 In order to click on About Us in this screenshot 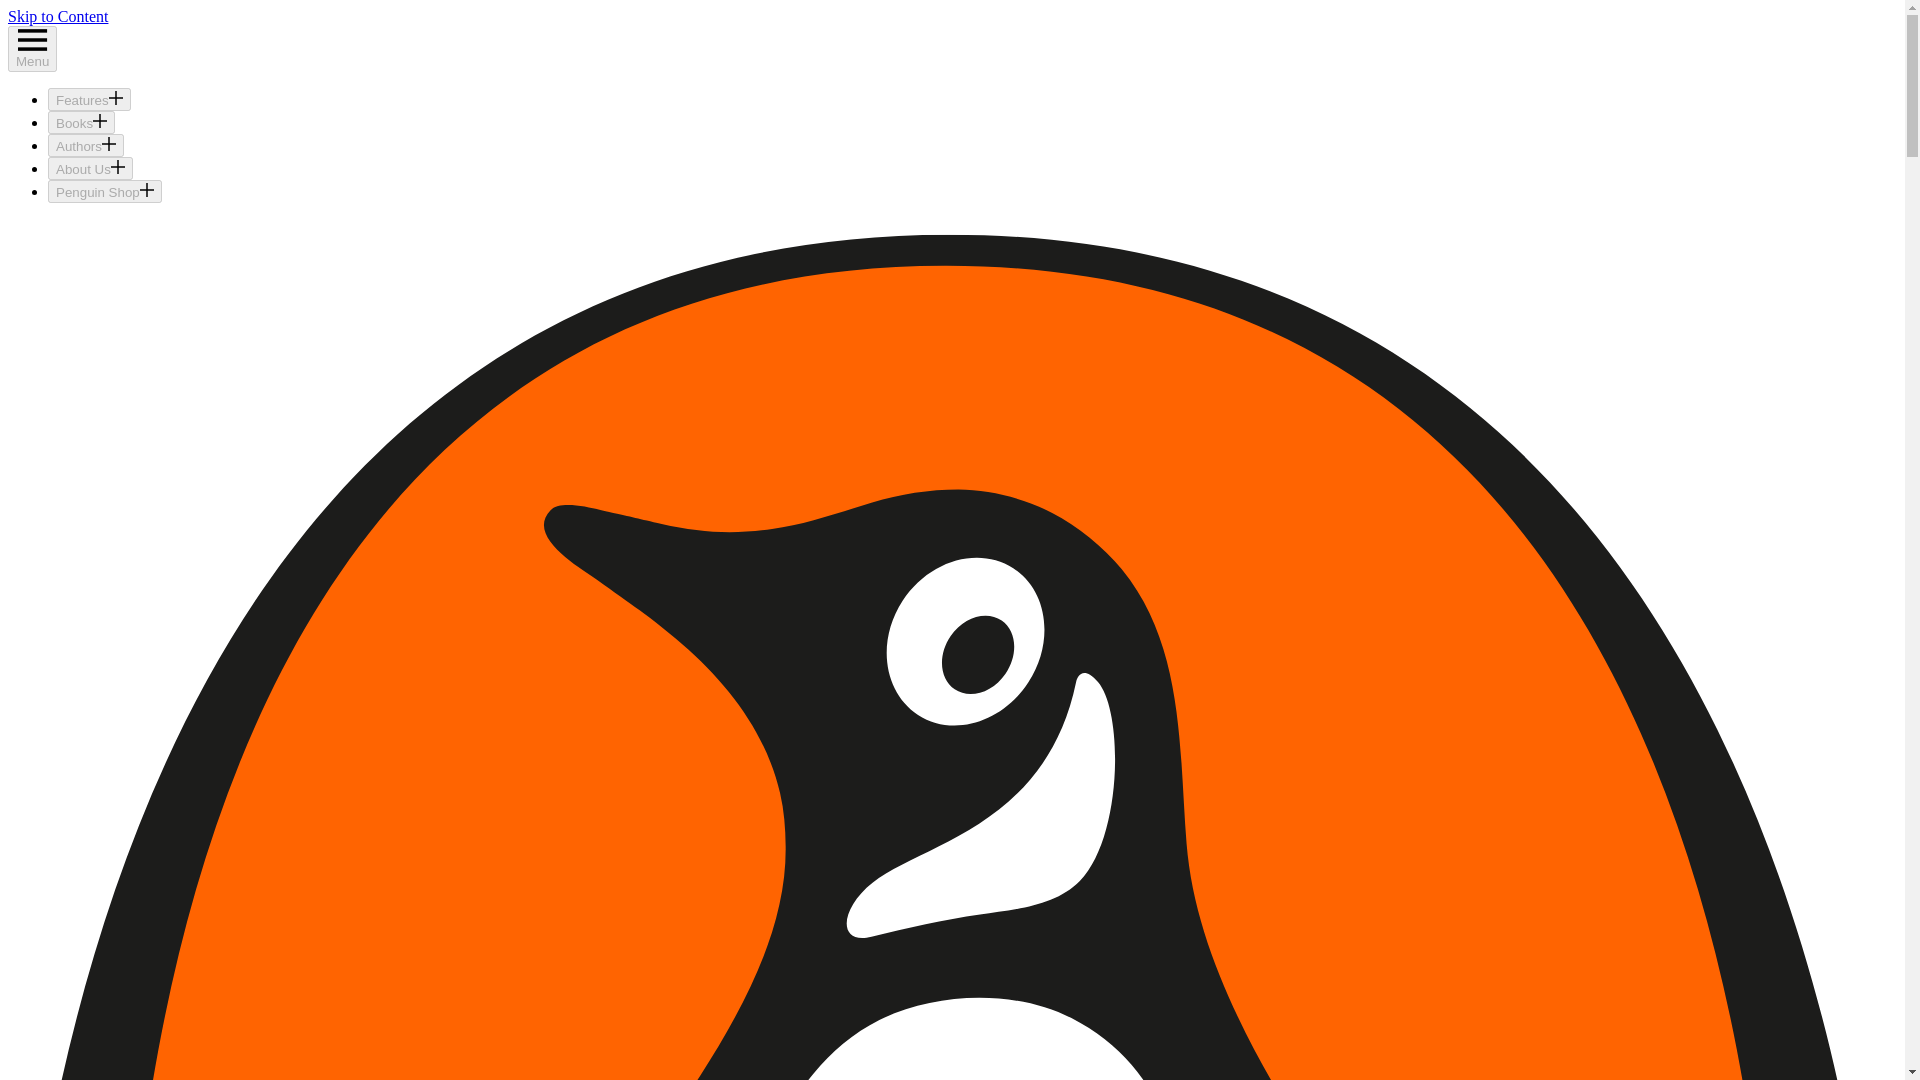, I will do `click(90, 168)`.